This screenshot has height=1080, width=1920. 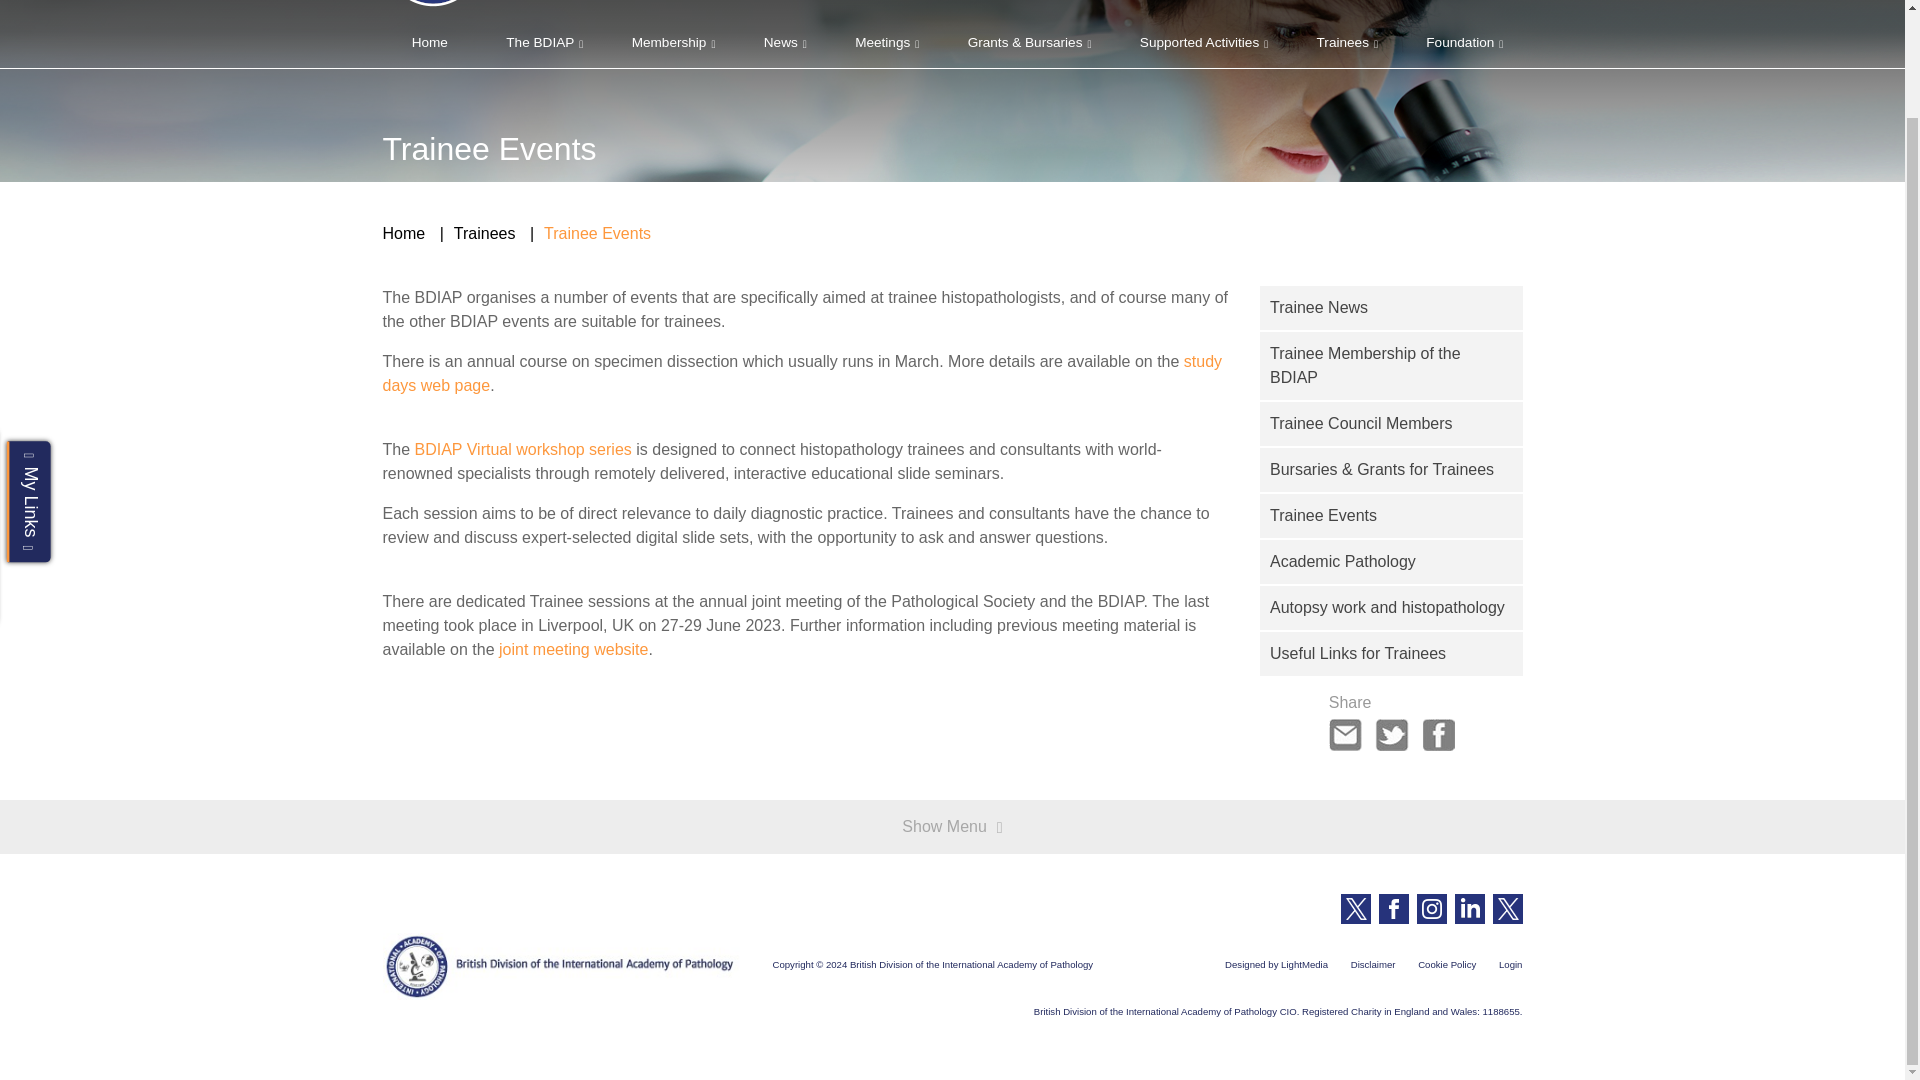 What do you see at coordinates (882, 43) in the screenshot?
I see `Meetings` at bounding box center [882, 43].